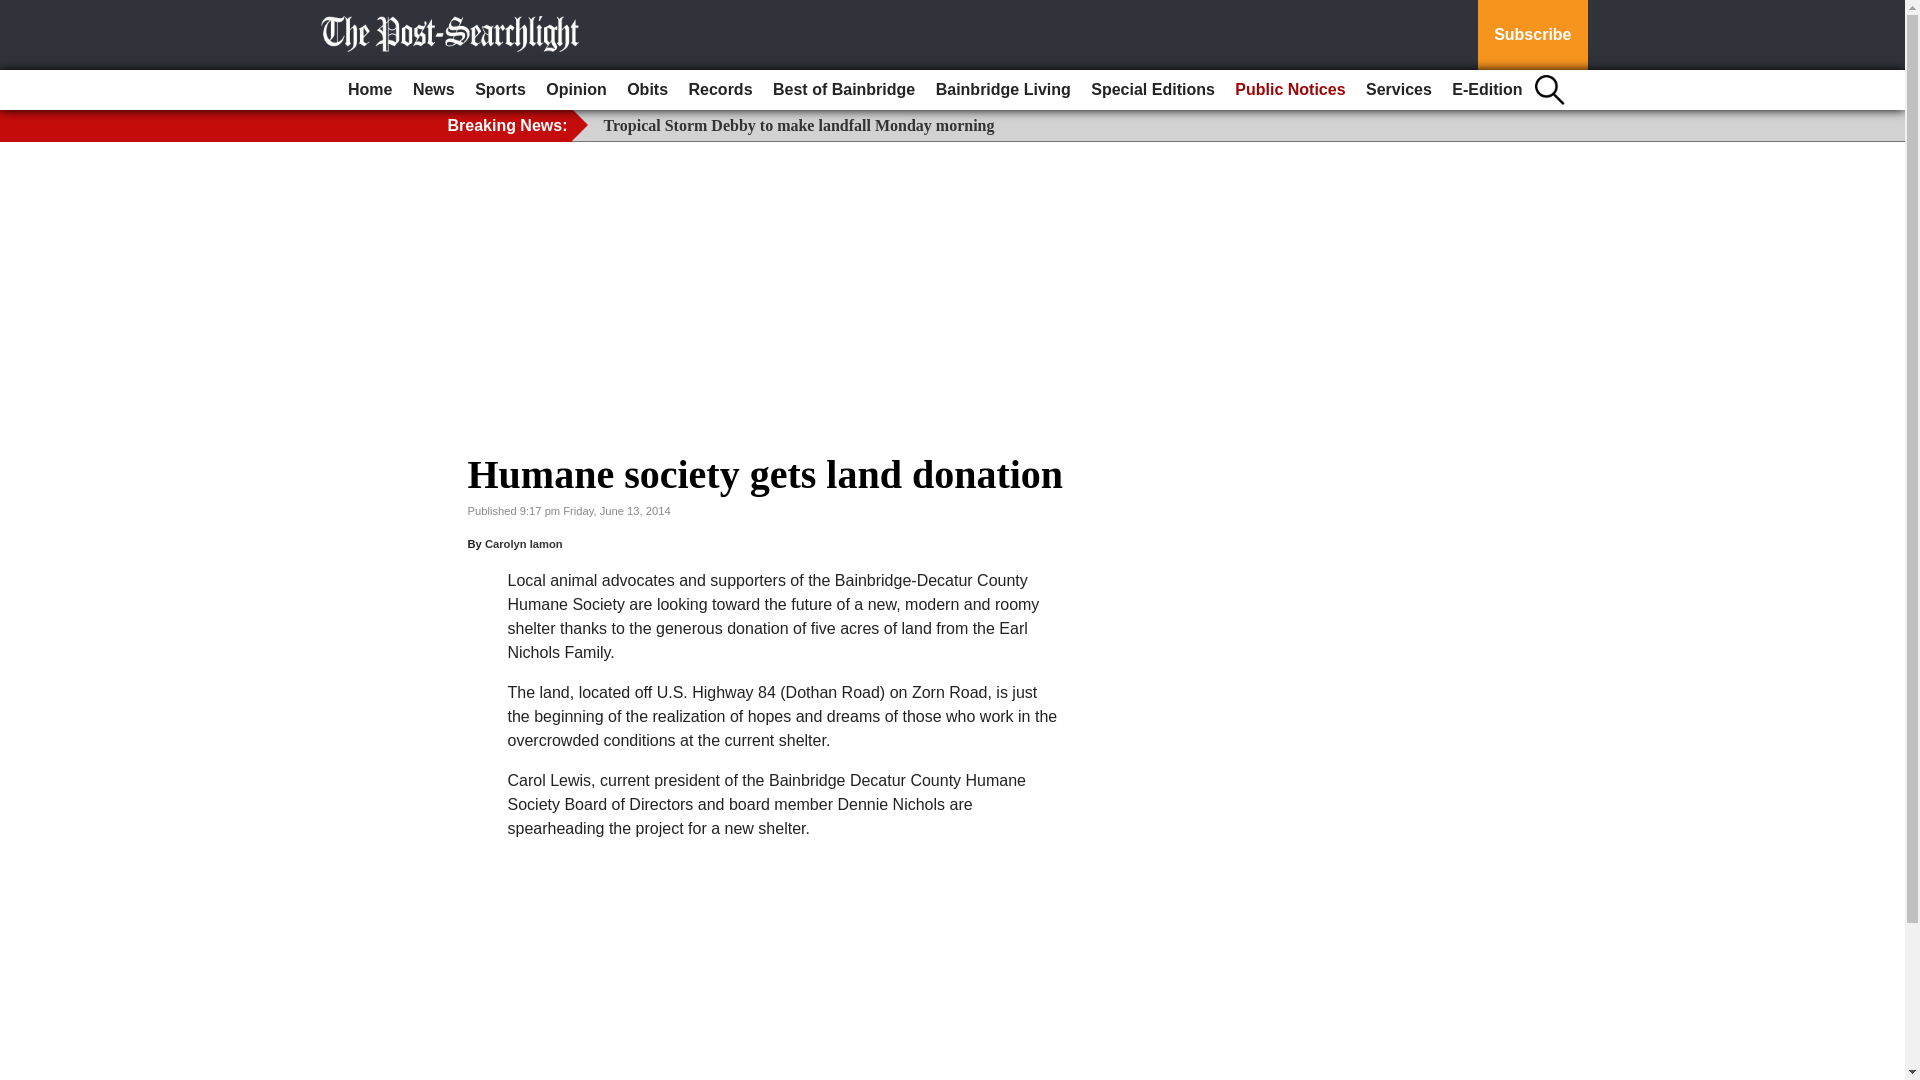 The image size is (1920, 1080). What do you see at coordinates (799, 124) in the screenshot?
I see `Tropical Storm Debby to make landfall Monday morning` at bounding box center [799, 124].